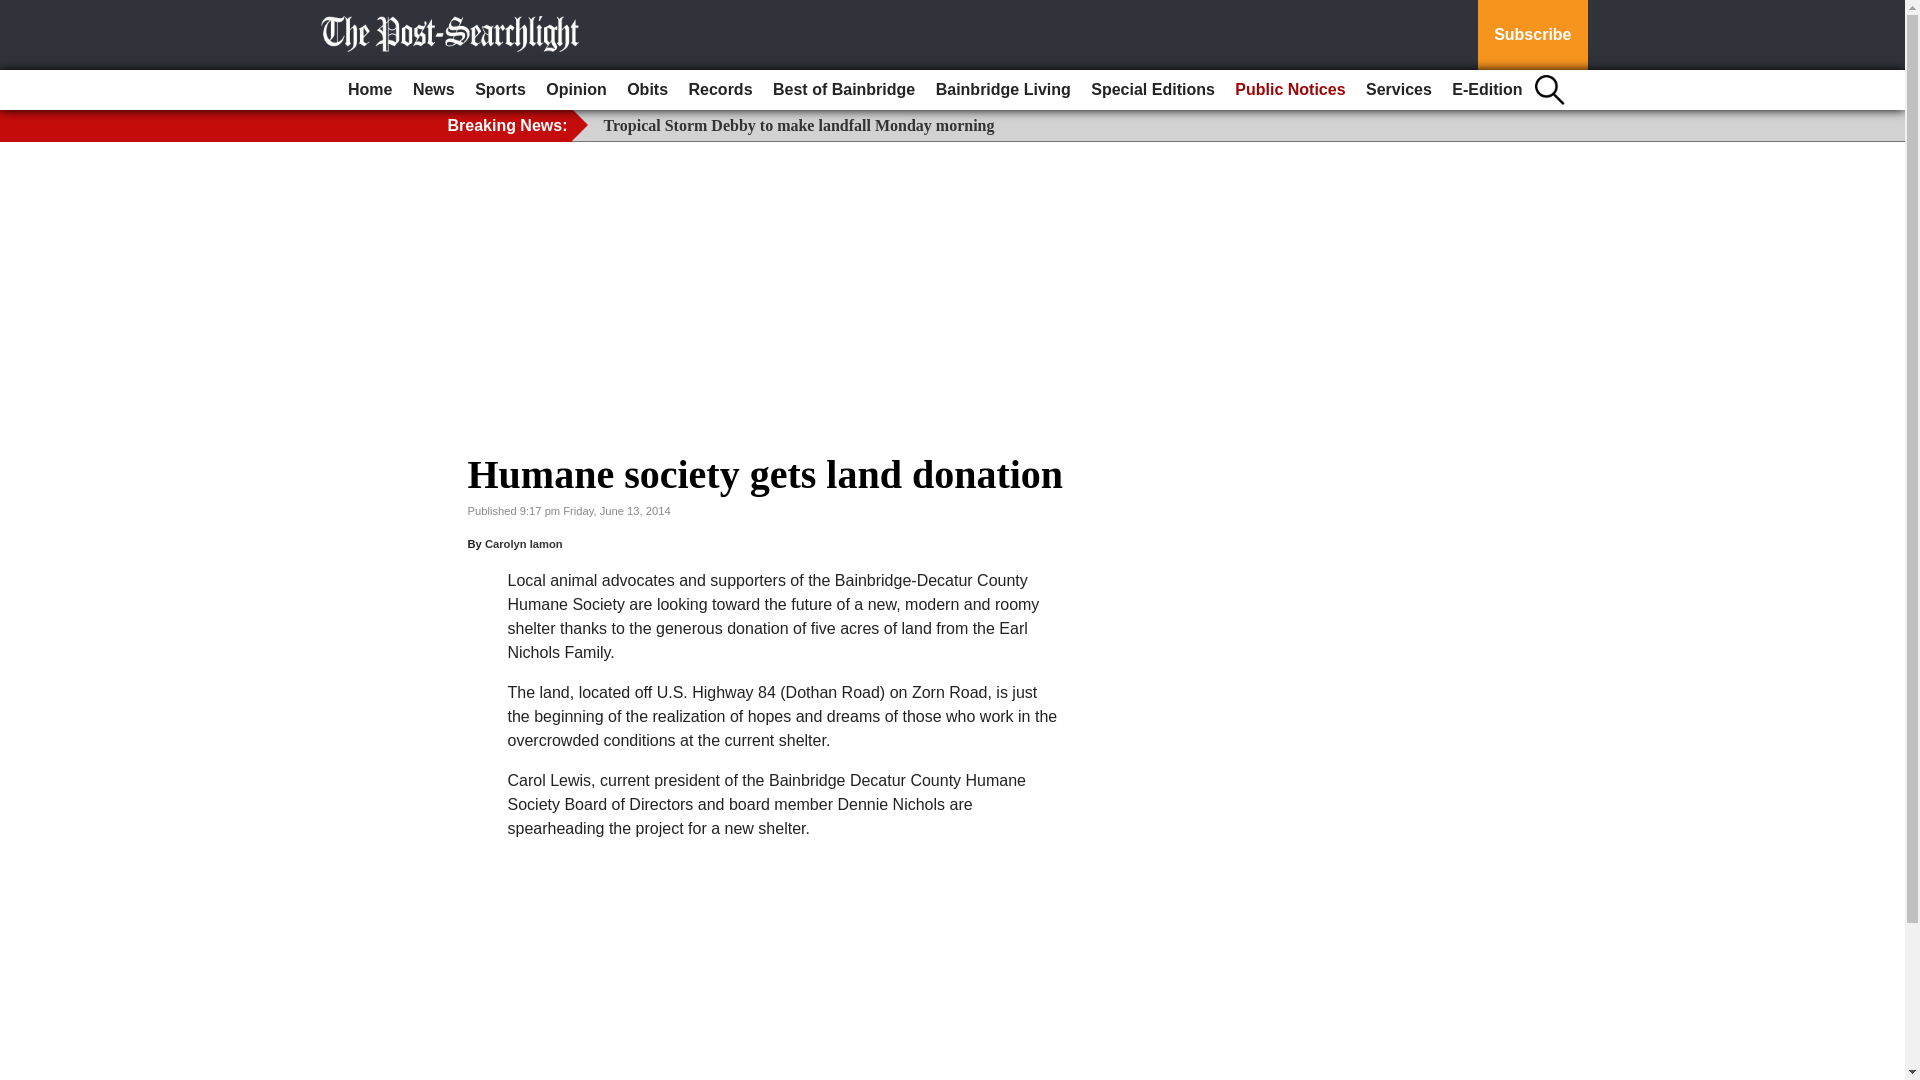 The image size is (1920, 1080). What do you see at coordinates (799, 124) in the screenshot?
I see `Tropical Storm Debby to make landfall Monday morning` at bounding box center [799, 124].